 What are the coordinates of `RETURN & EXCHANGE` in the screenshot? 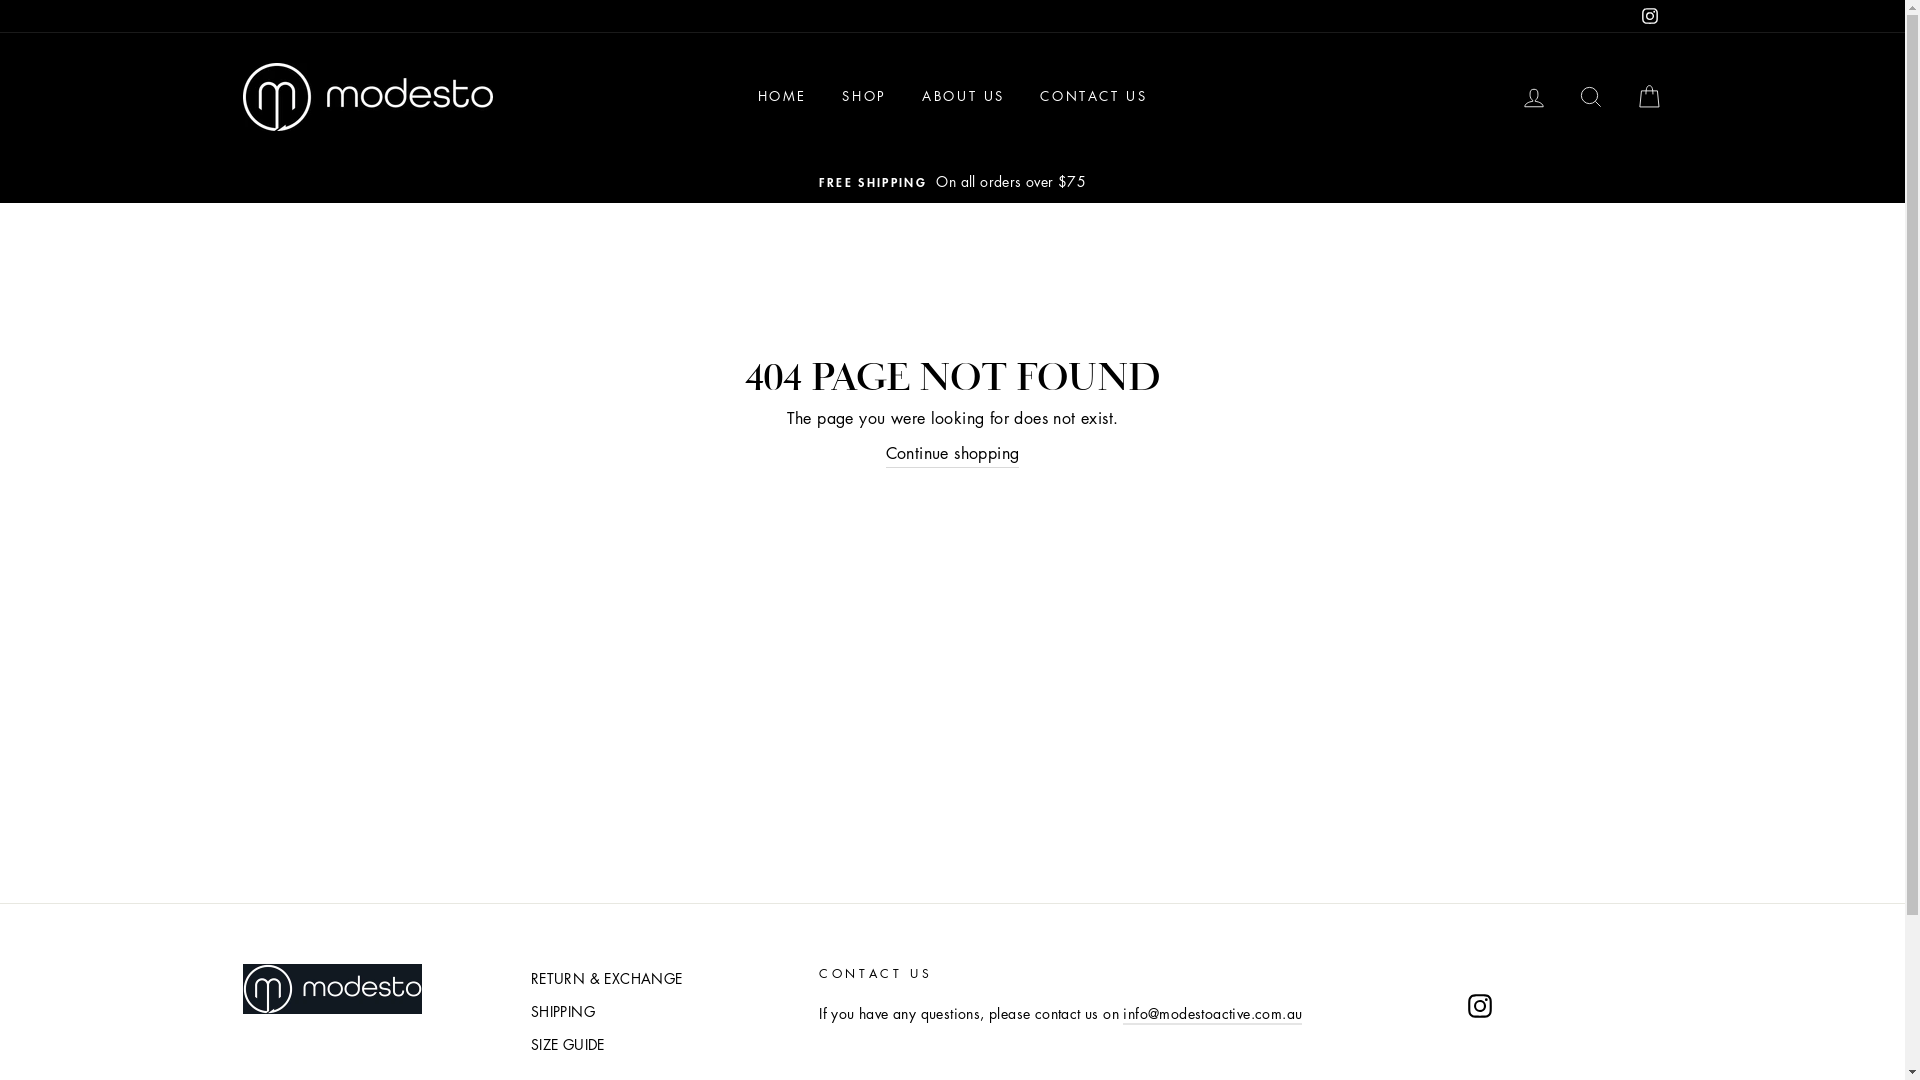 It's located at (607, 979).